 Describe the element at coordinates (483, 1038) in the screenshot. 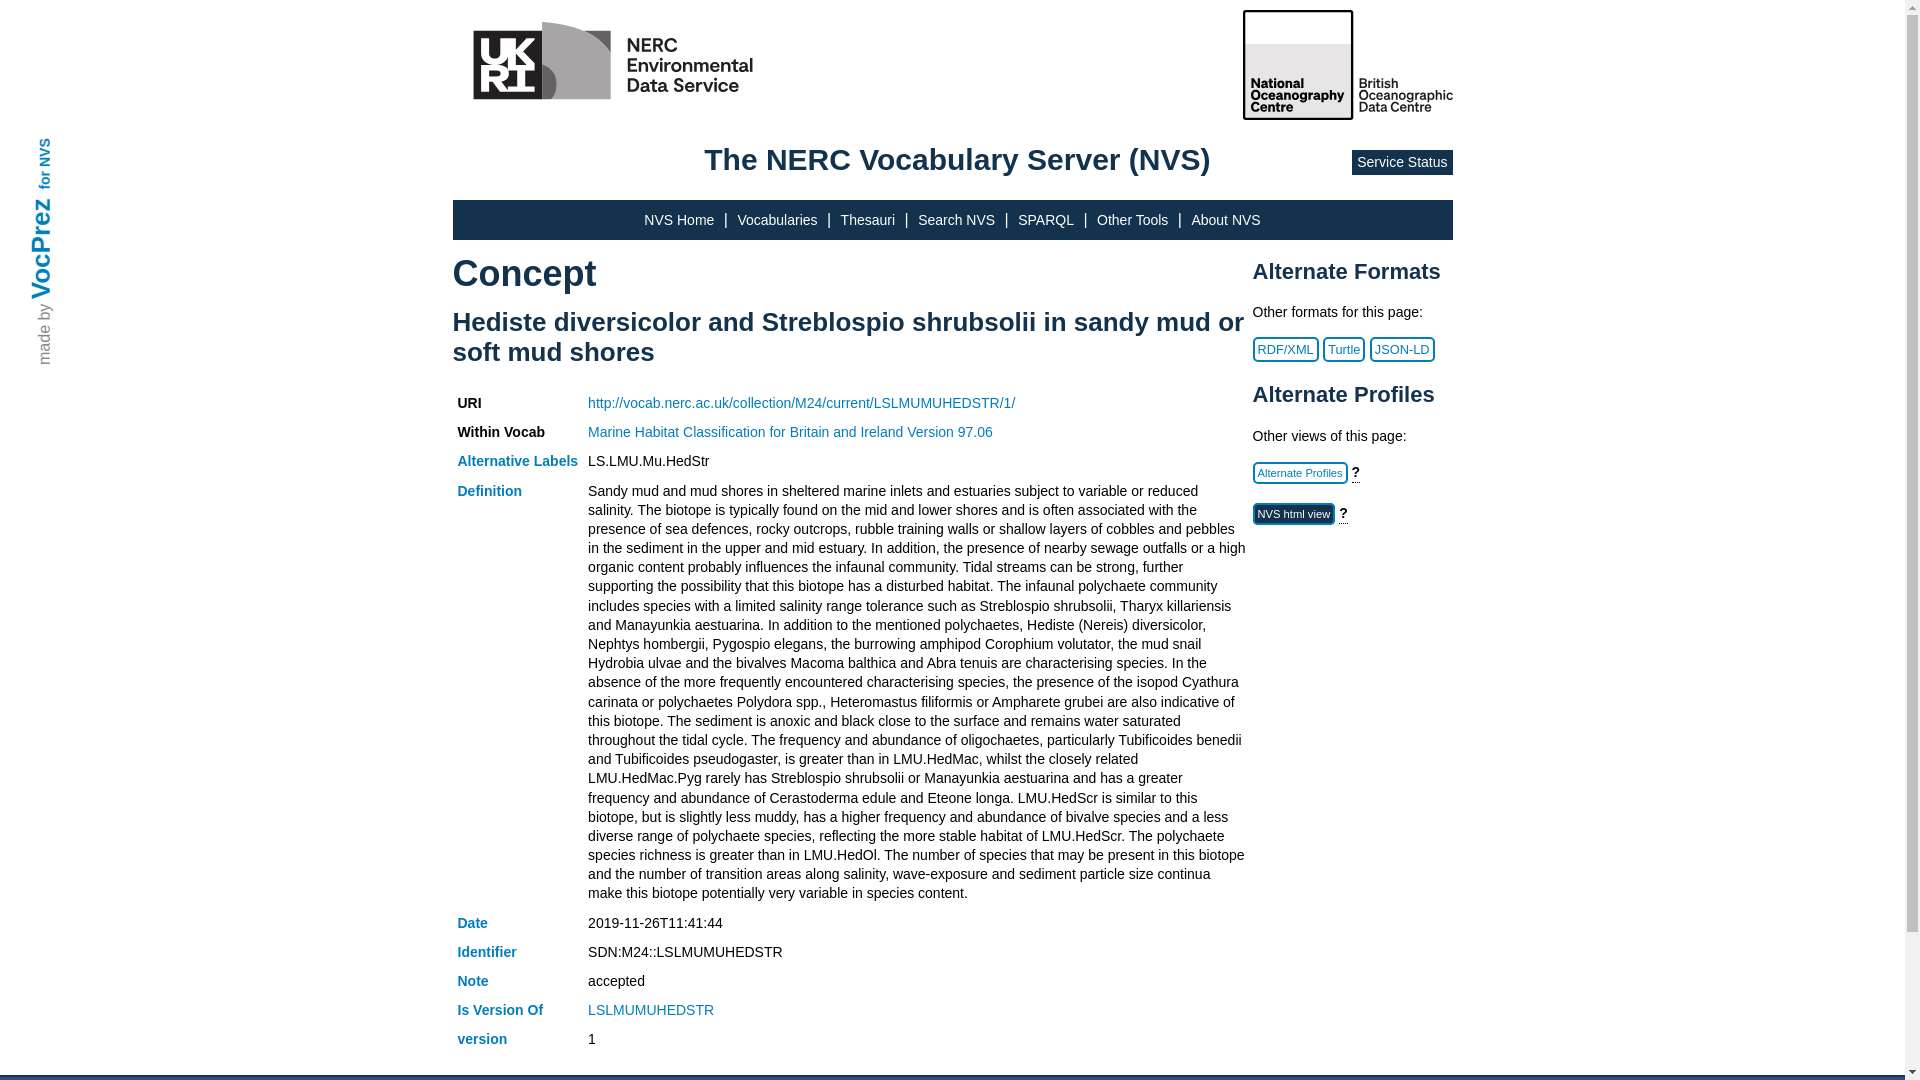

I see `version` at that location.